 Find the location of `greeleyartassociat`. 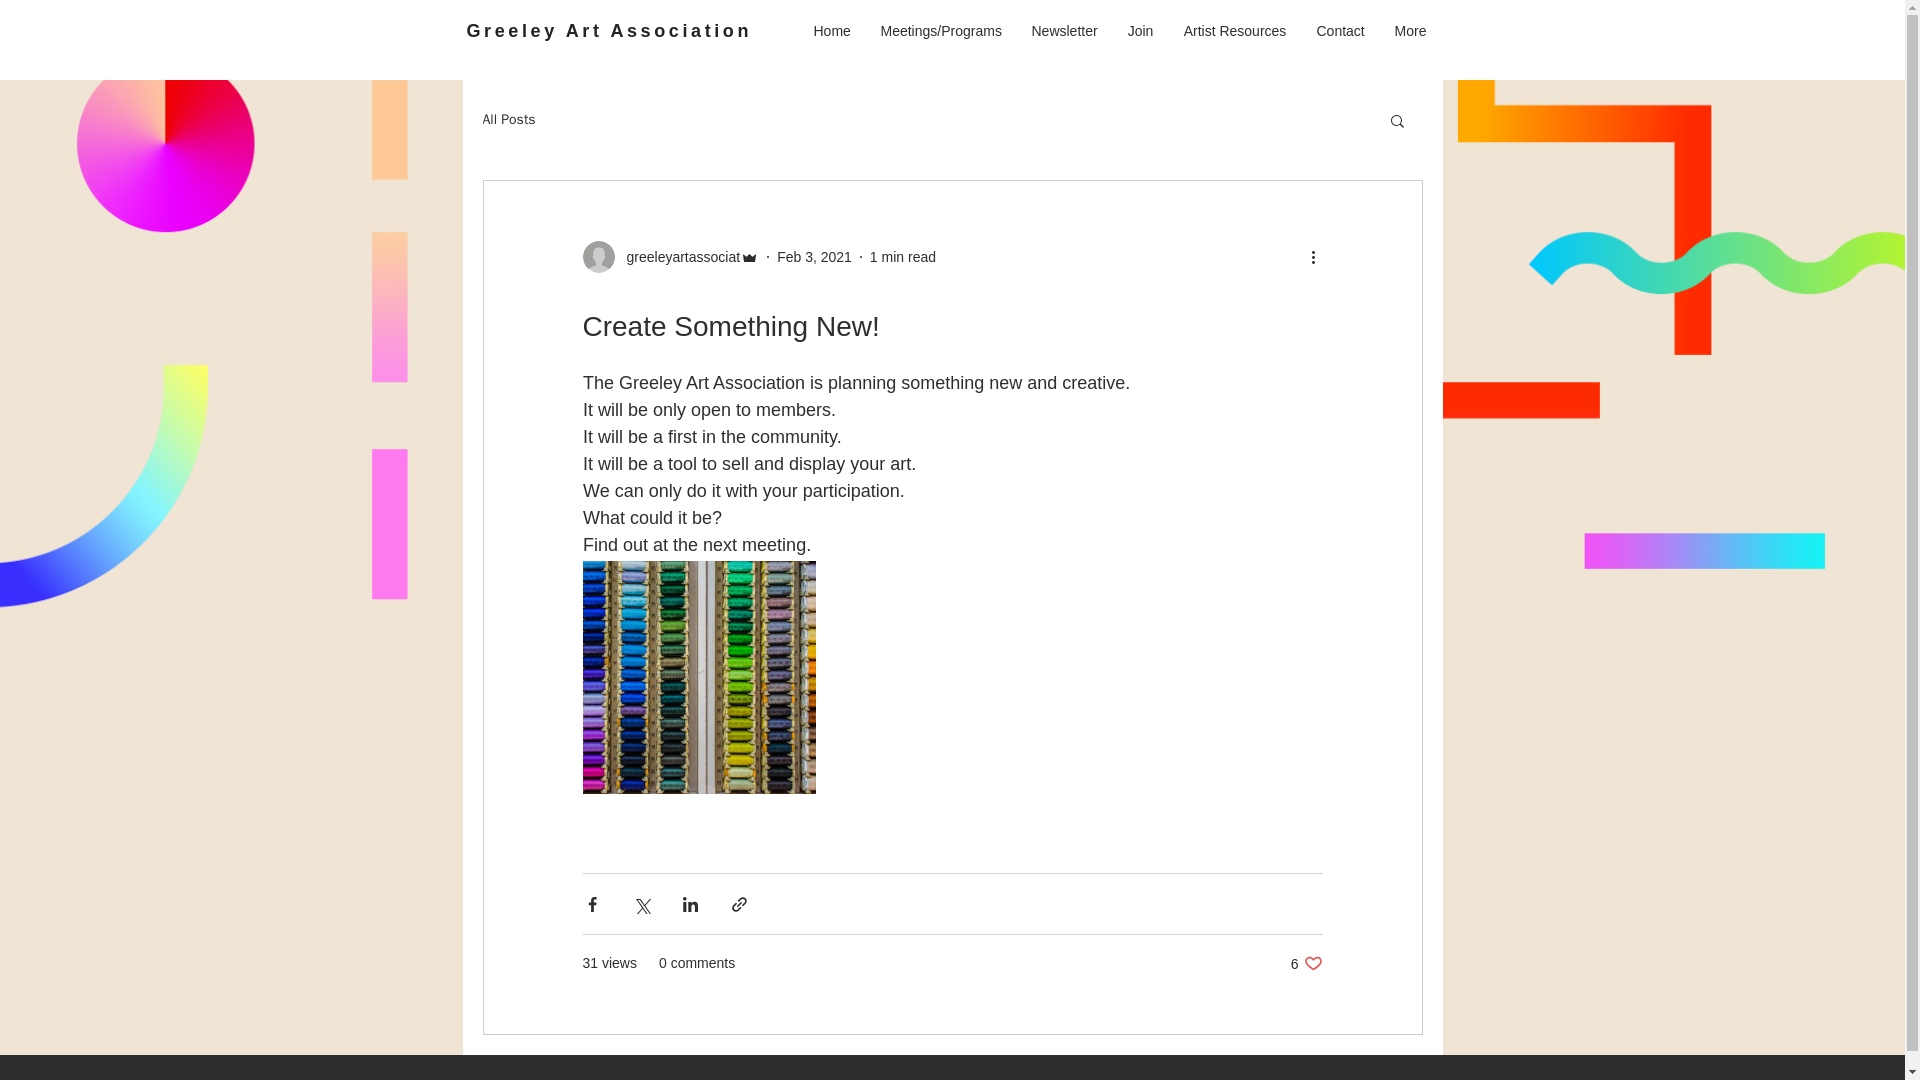

greeleyartassociat is located at coordinates (670, 256).